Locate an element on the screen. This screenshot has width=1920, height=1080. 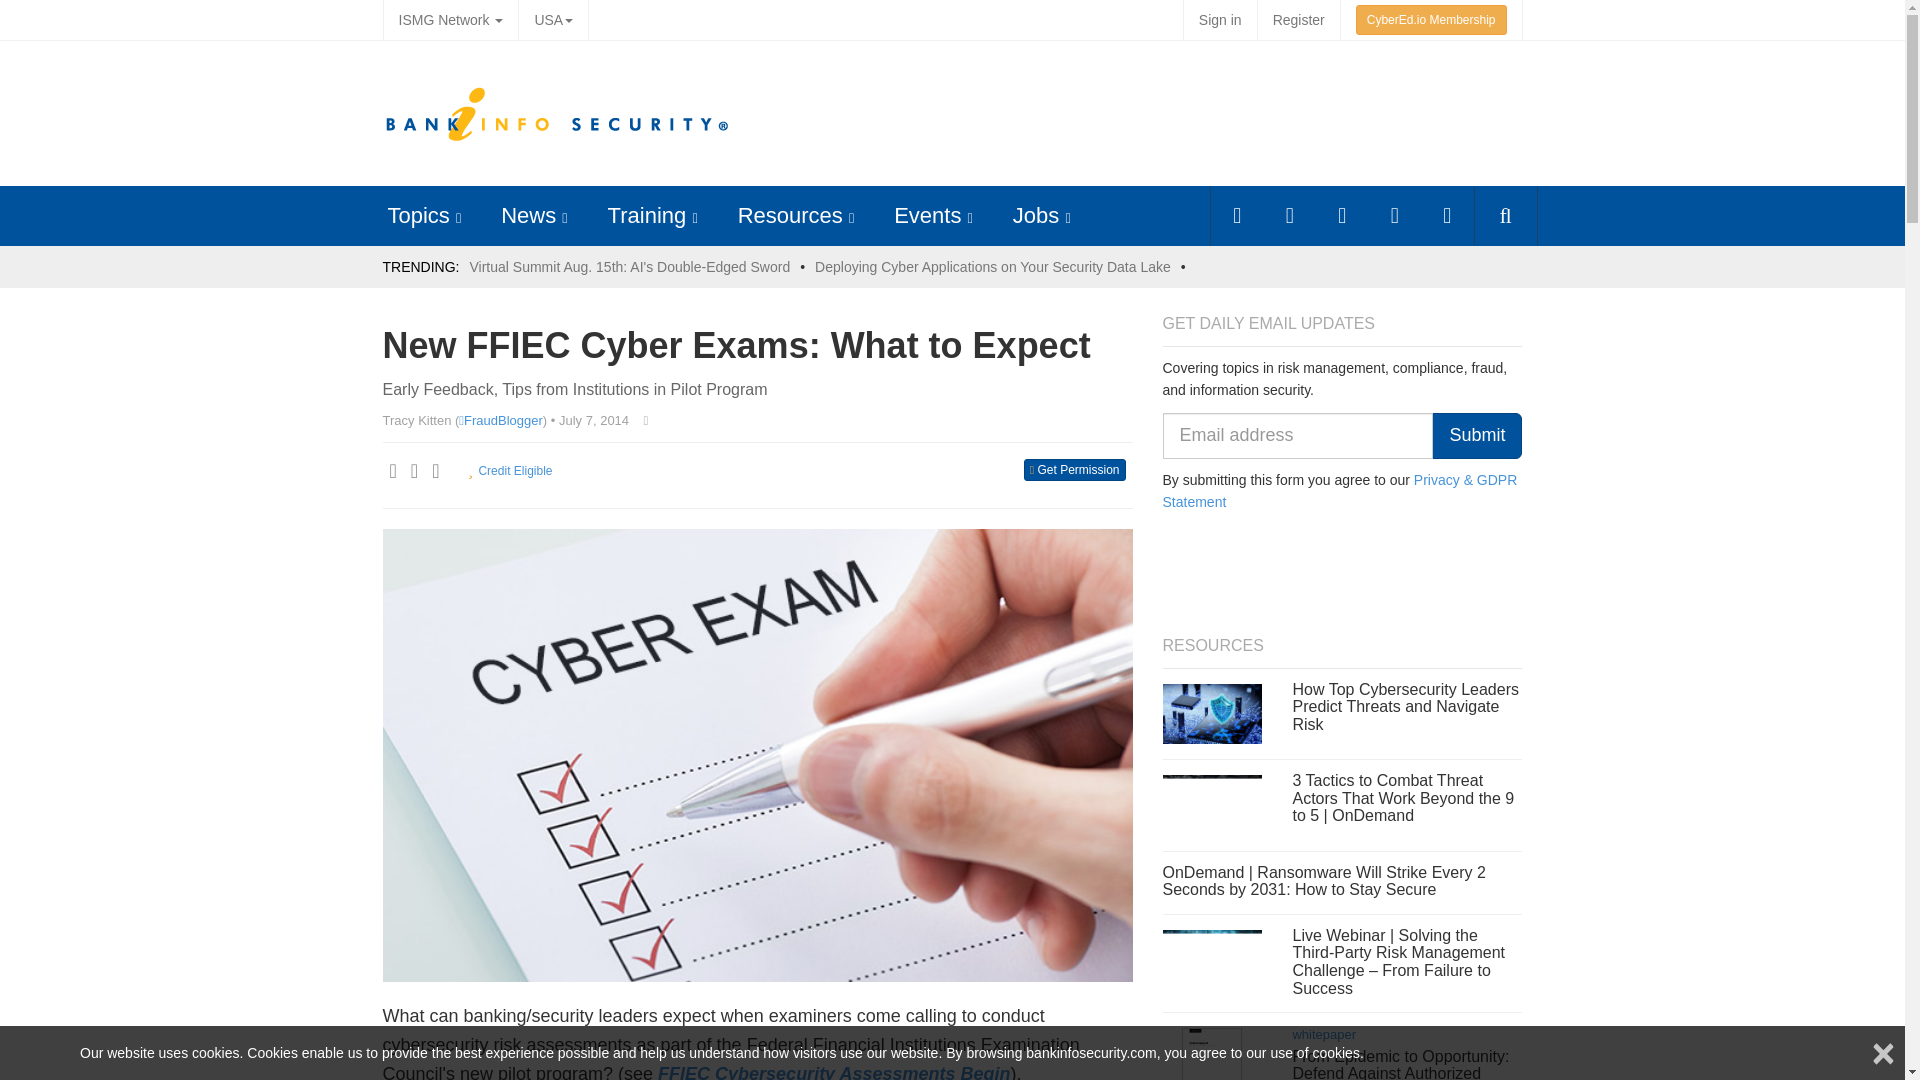
USA is located at coordinates (552, 20).